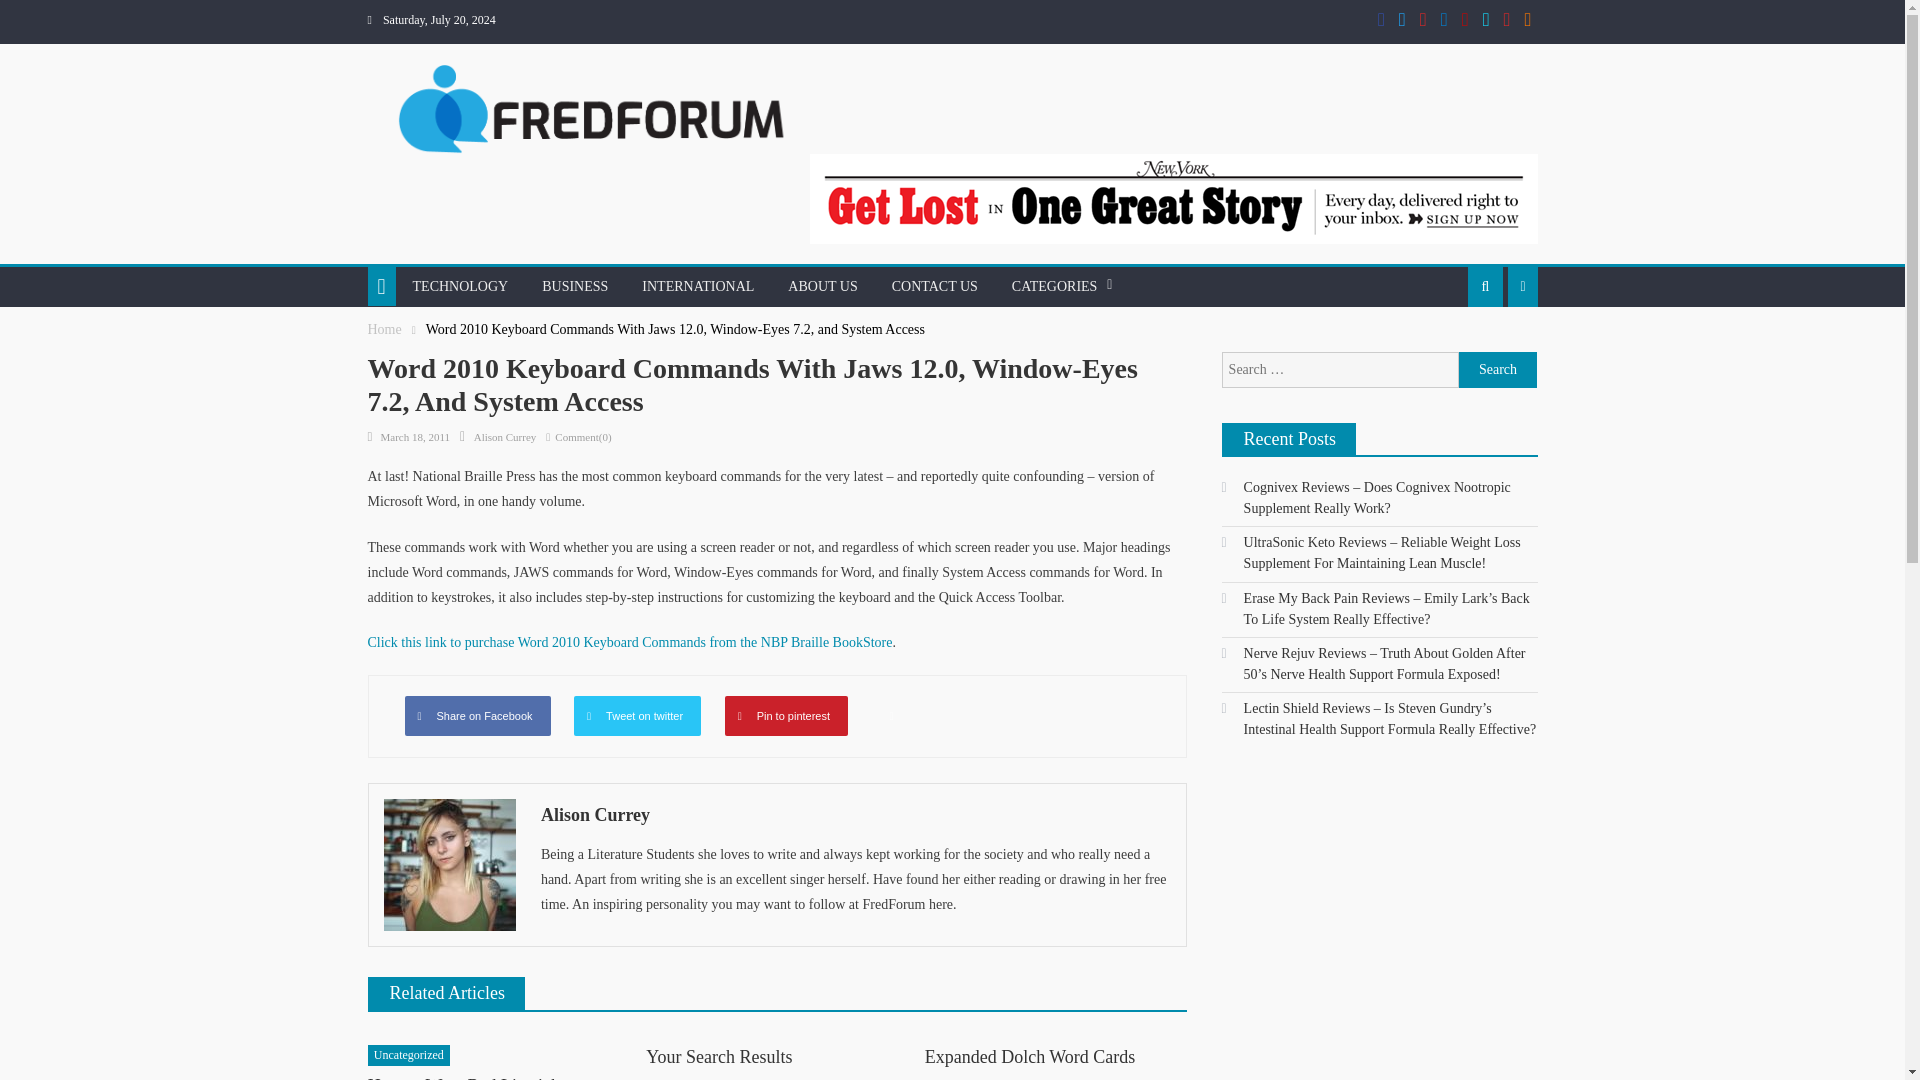  I want to click on Uncategorized, so click(408, 1056).